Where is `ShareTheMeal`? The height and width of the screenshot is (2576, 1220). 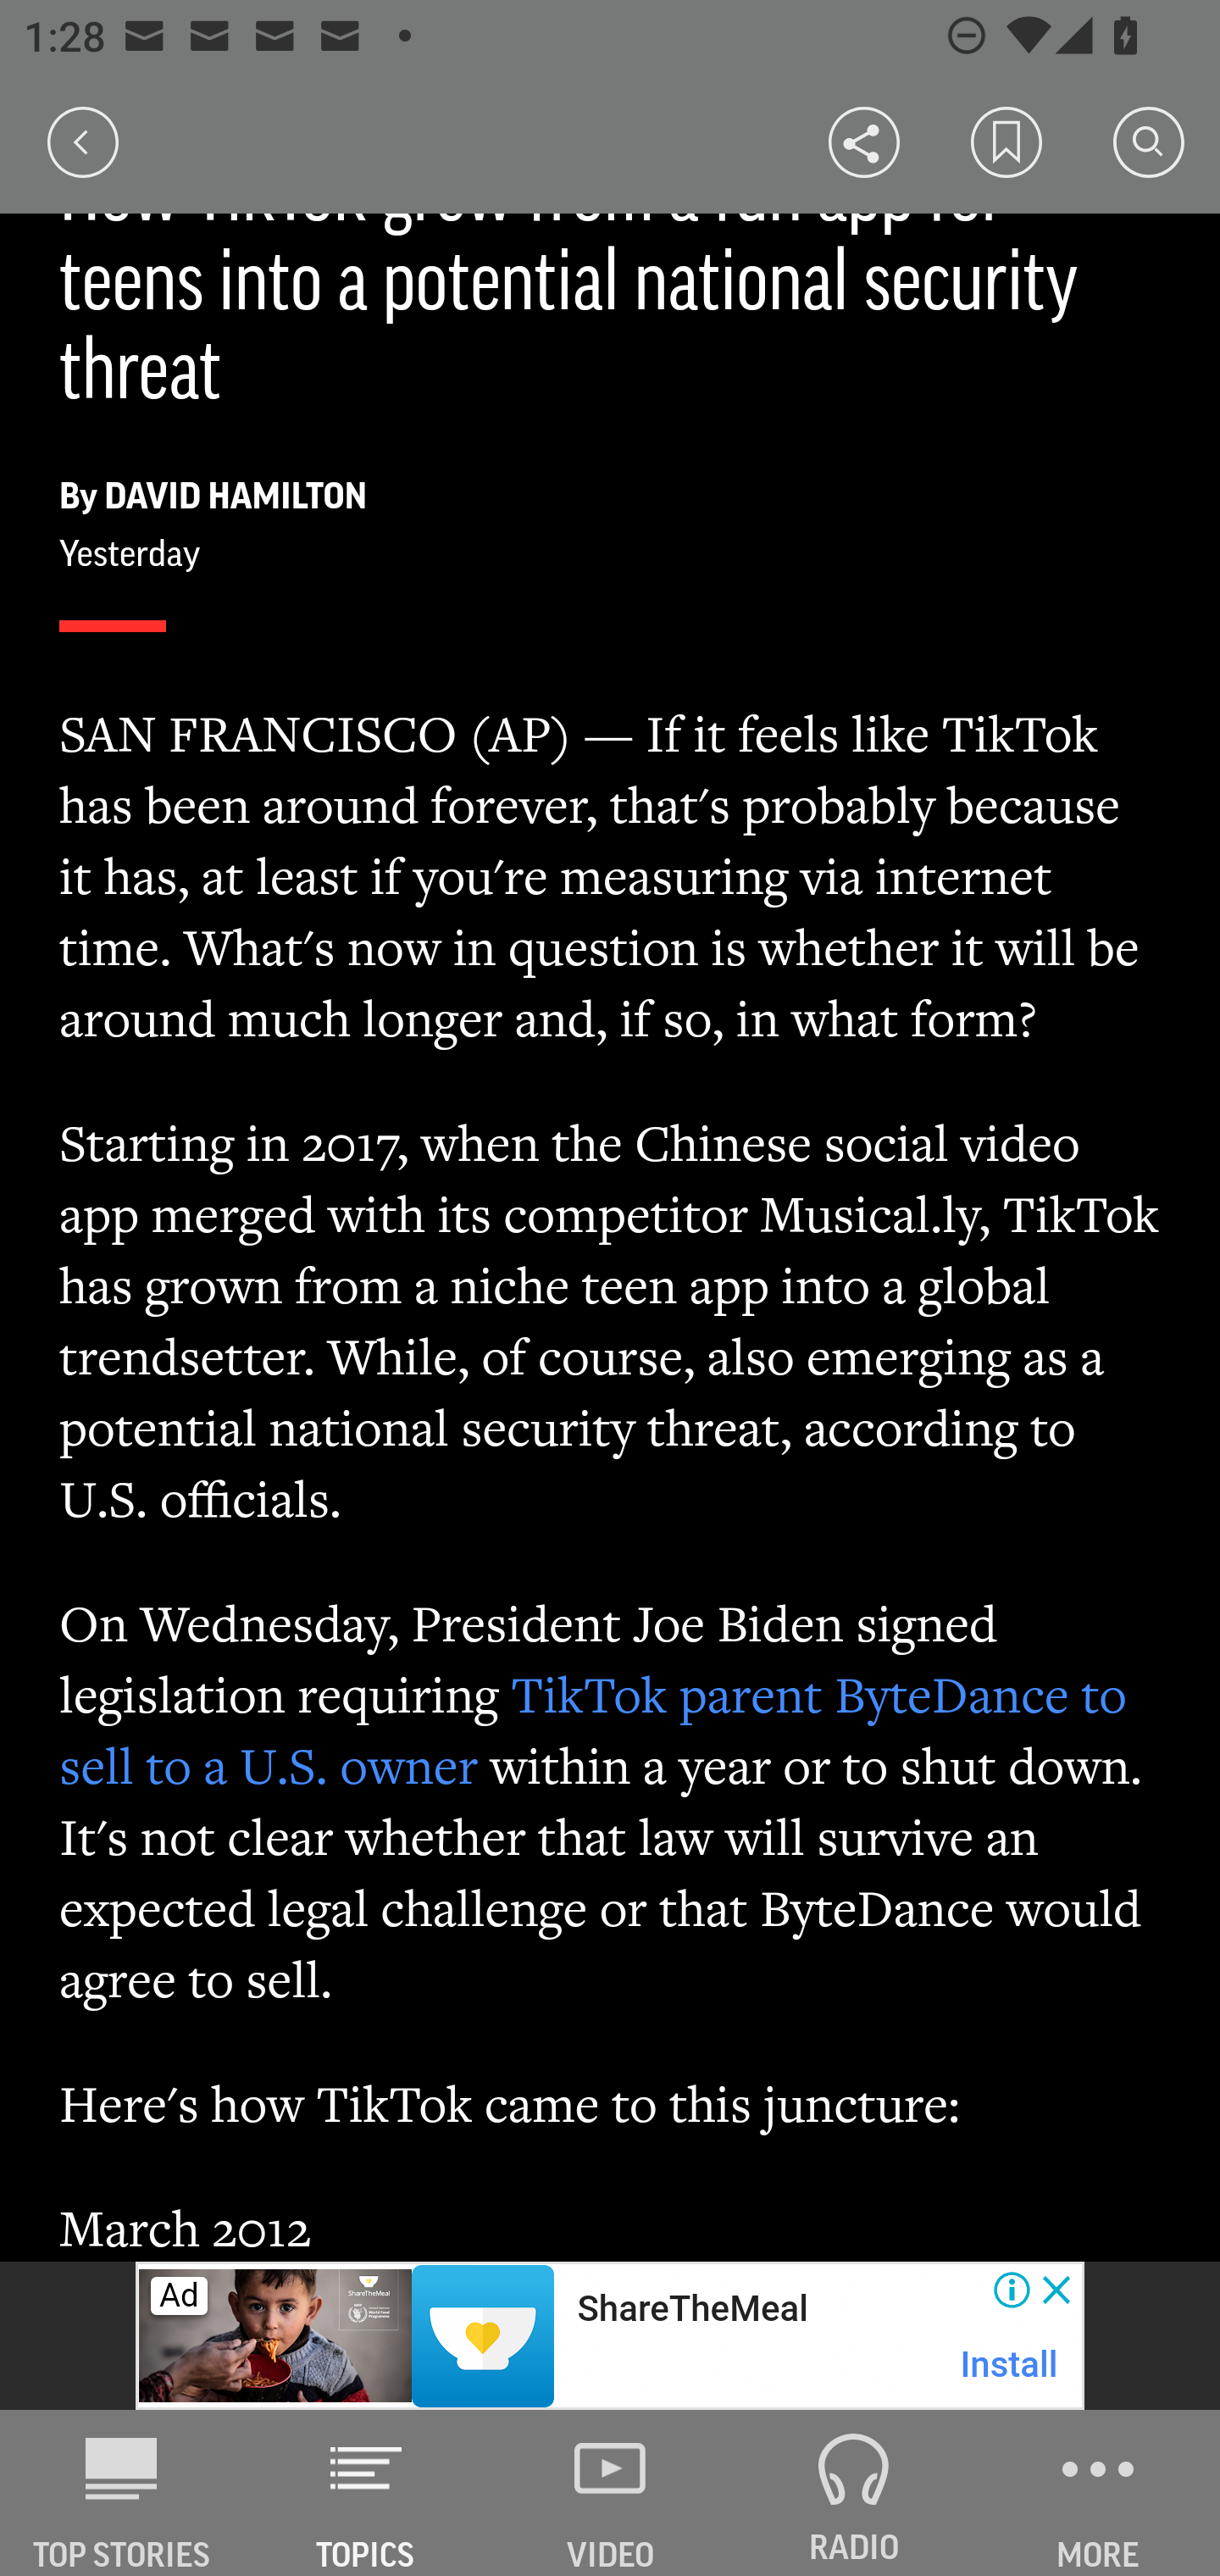 ShareTheMeal is located at coordinates (691, 2309).